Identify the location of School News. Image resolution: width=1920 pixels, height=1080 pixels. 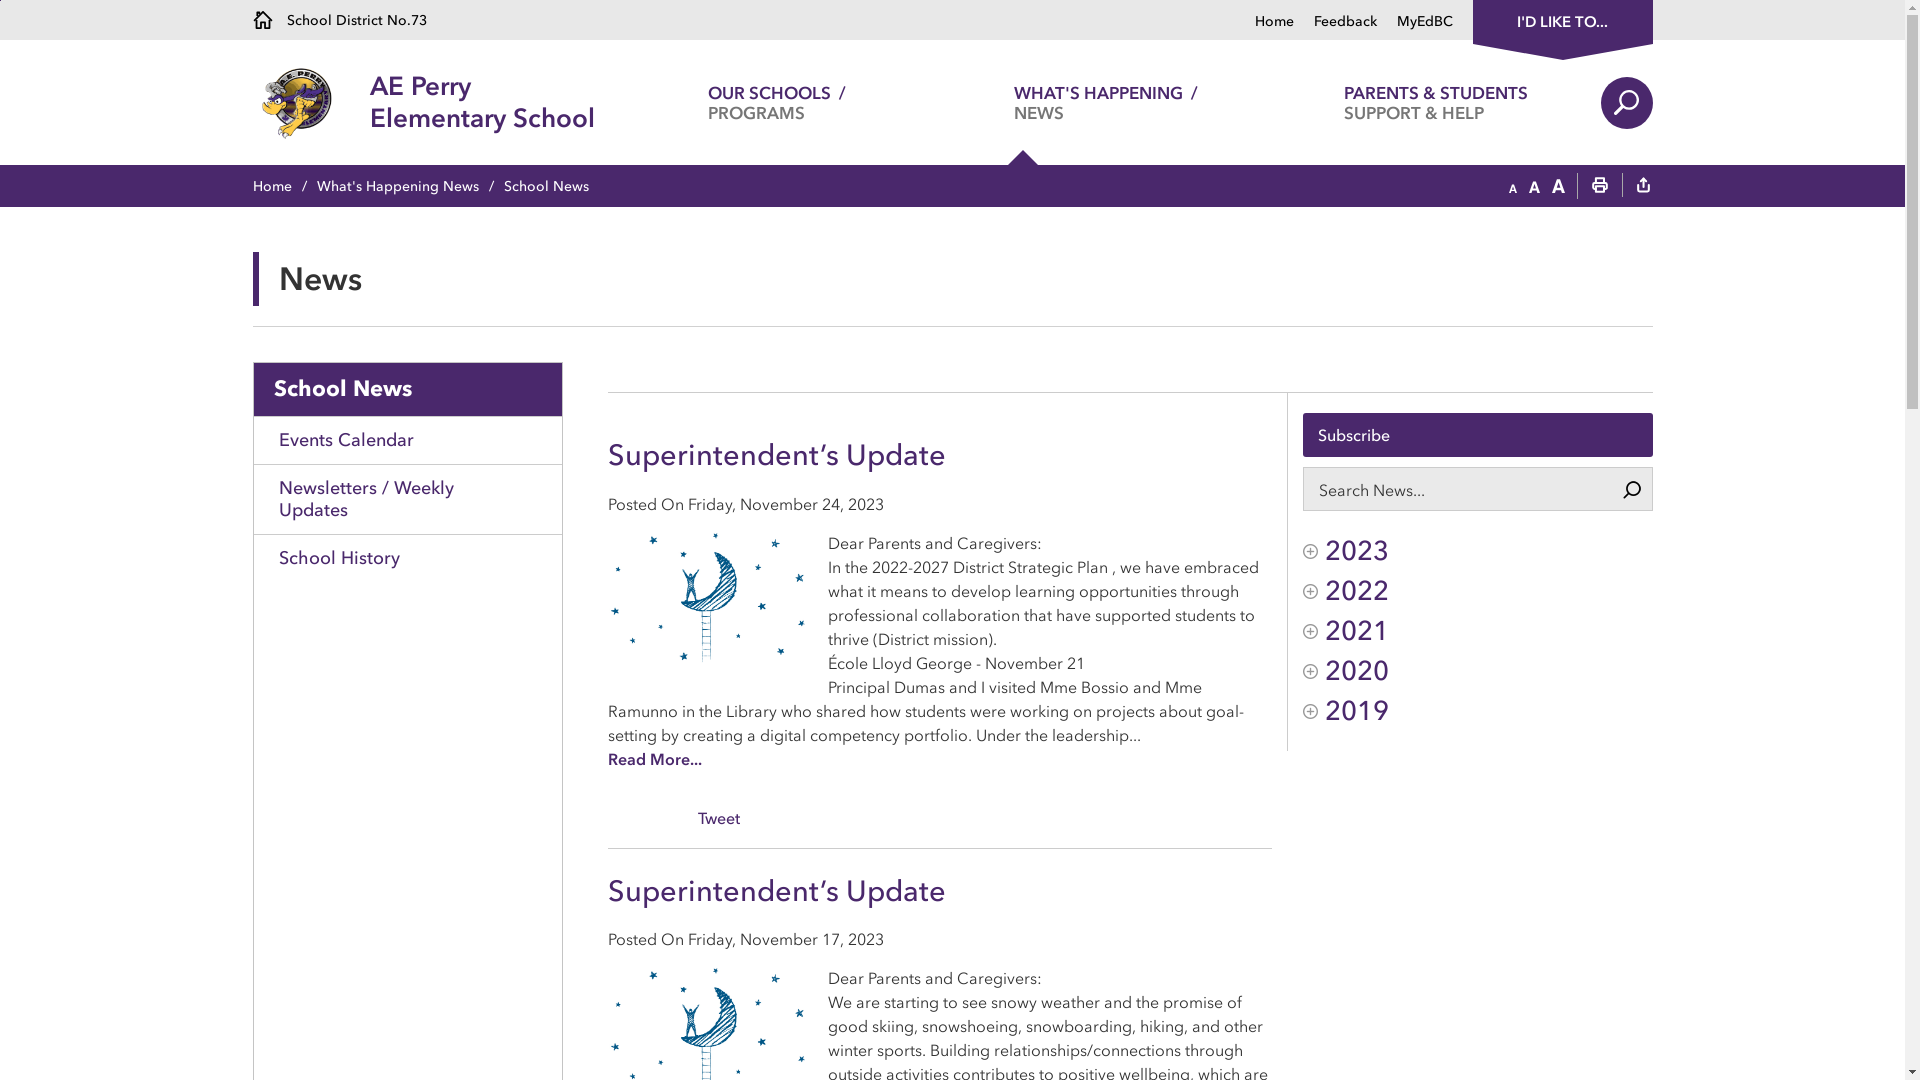
(408, 389).